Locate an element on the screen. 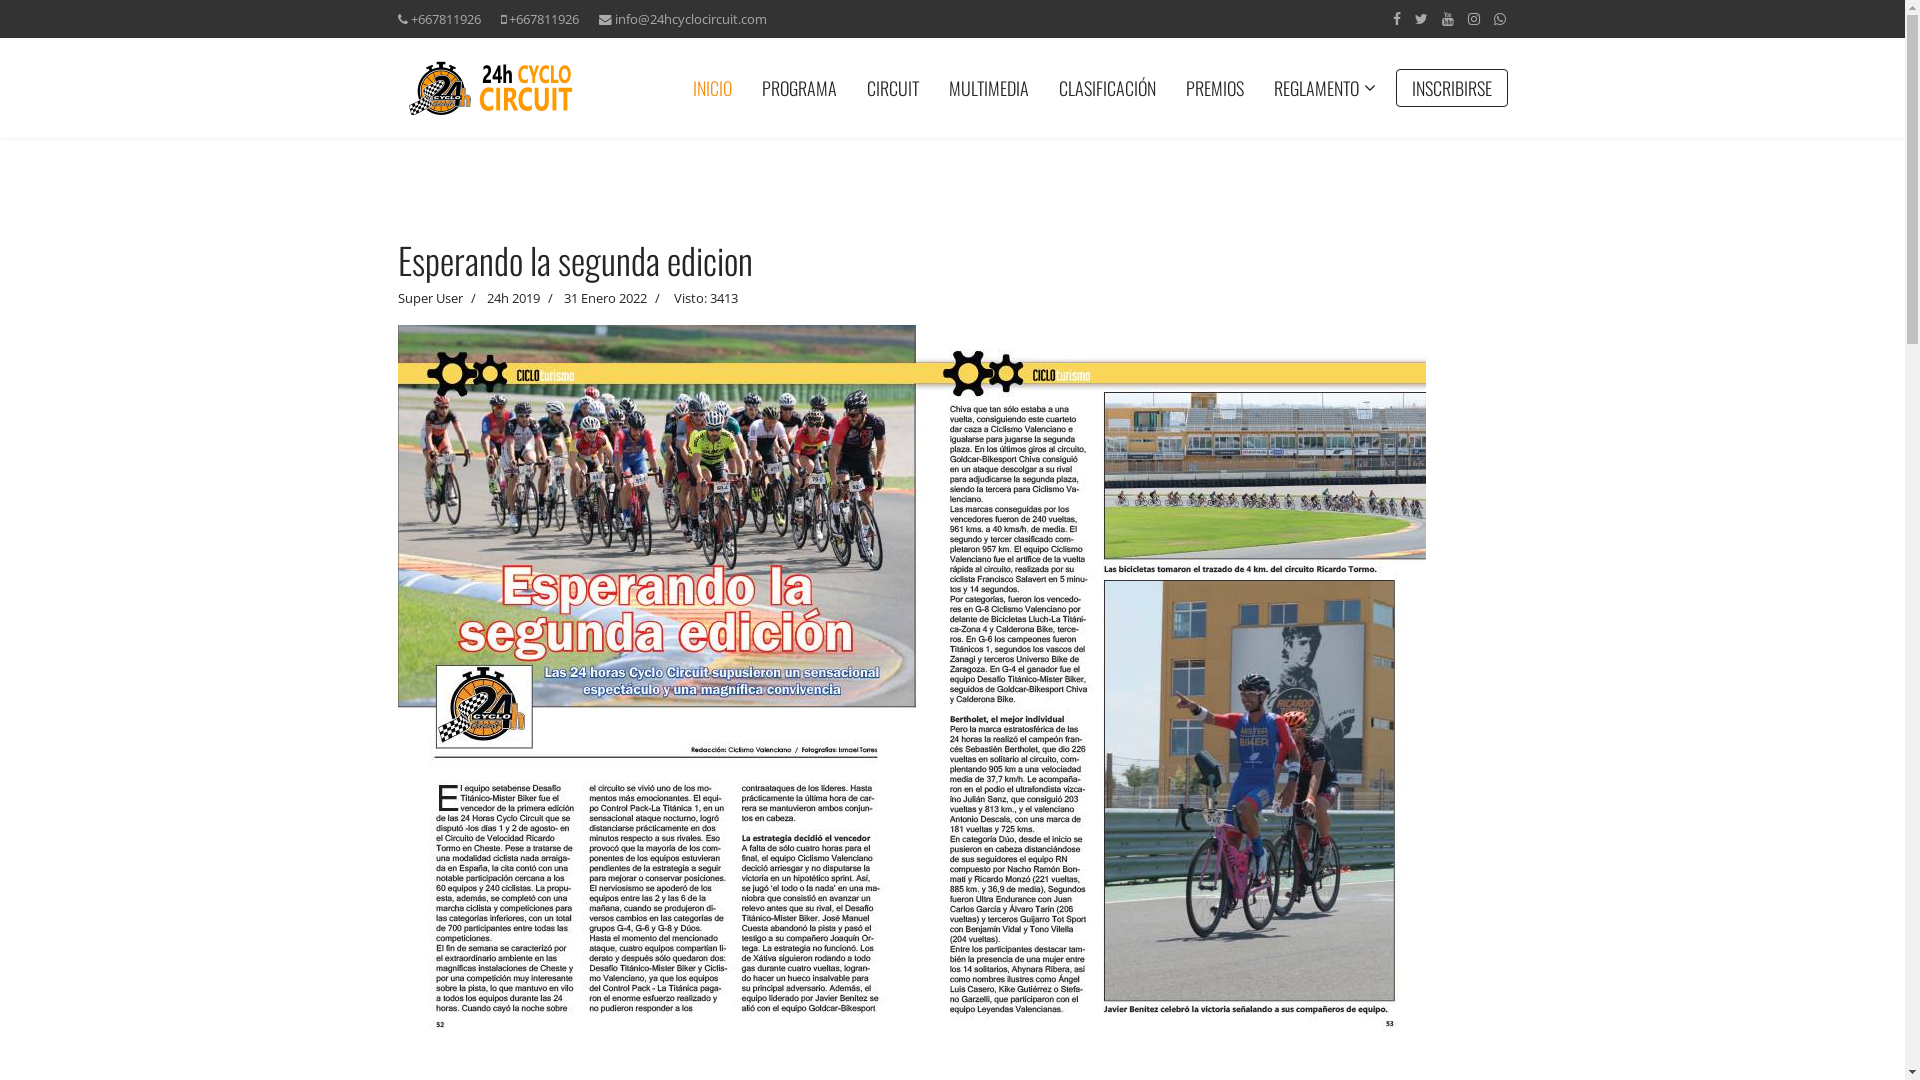  +667811926 is located at coordinates (543, 20).